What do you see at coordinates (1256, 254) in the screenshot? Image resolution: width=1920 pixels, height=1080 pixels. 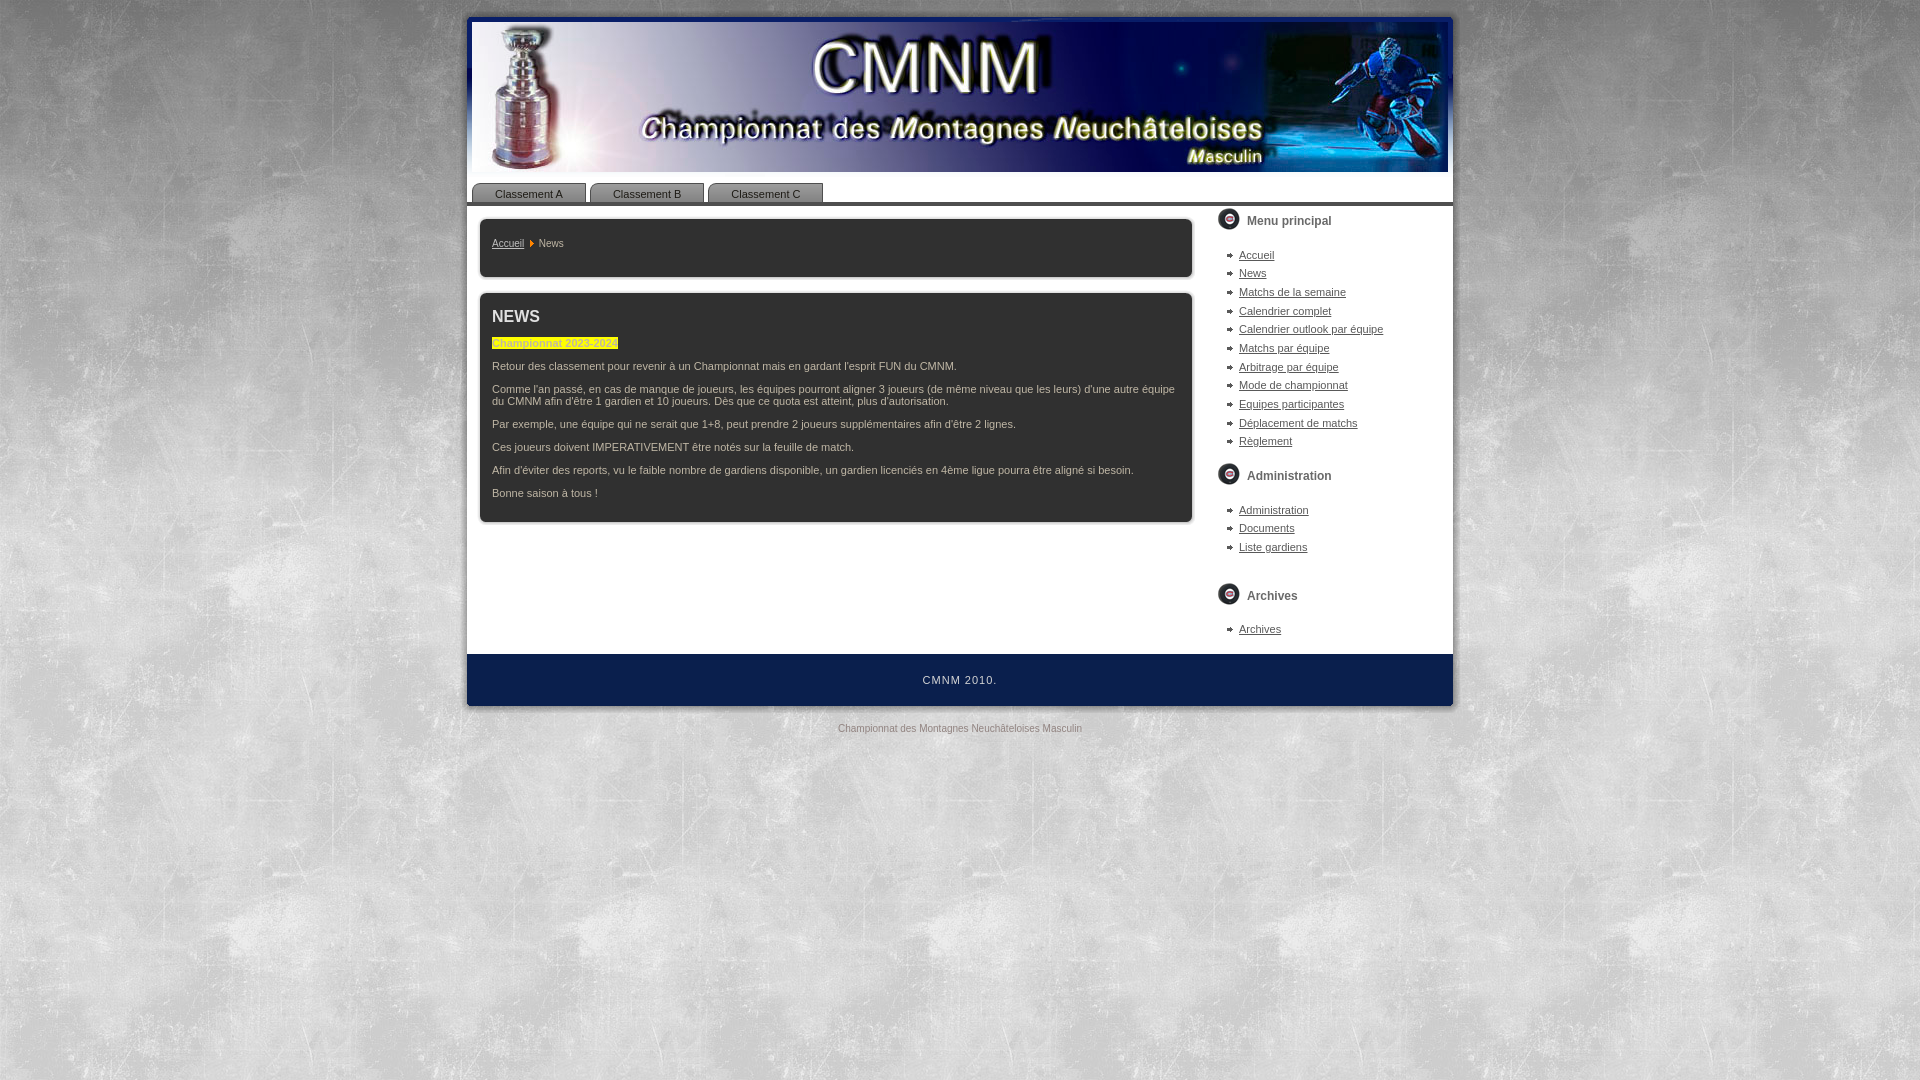 I see `Accueil` at bounding box center [1256, 254].